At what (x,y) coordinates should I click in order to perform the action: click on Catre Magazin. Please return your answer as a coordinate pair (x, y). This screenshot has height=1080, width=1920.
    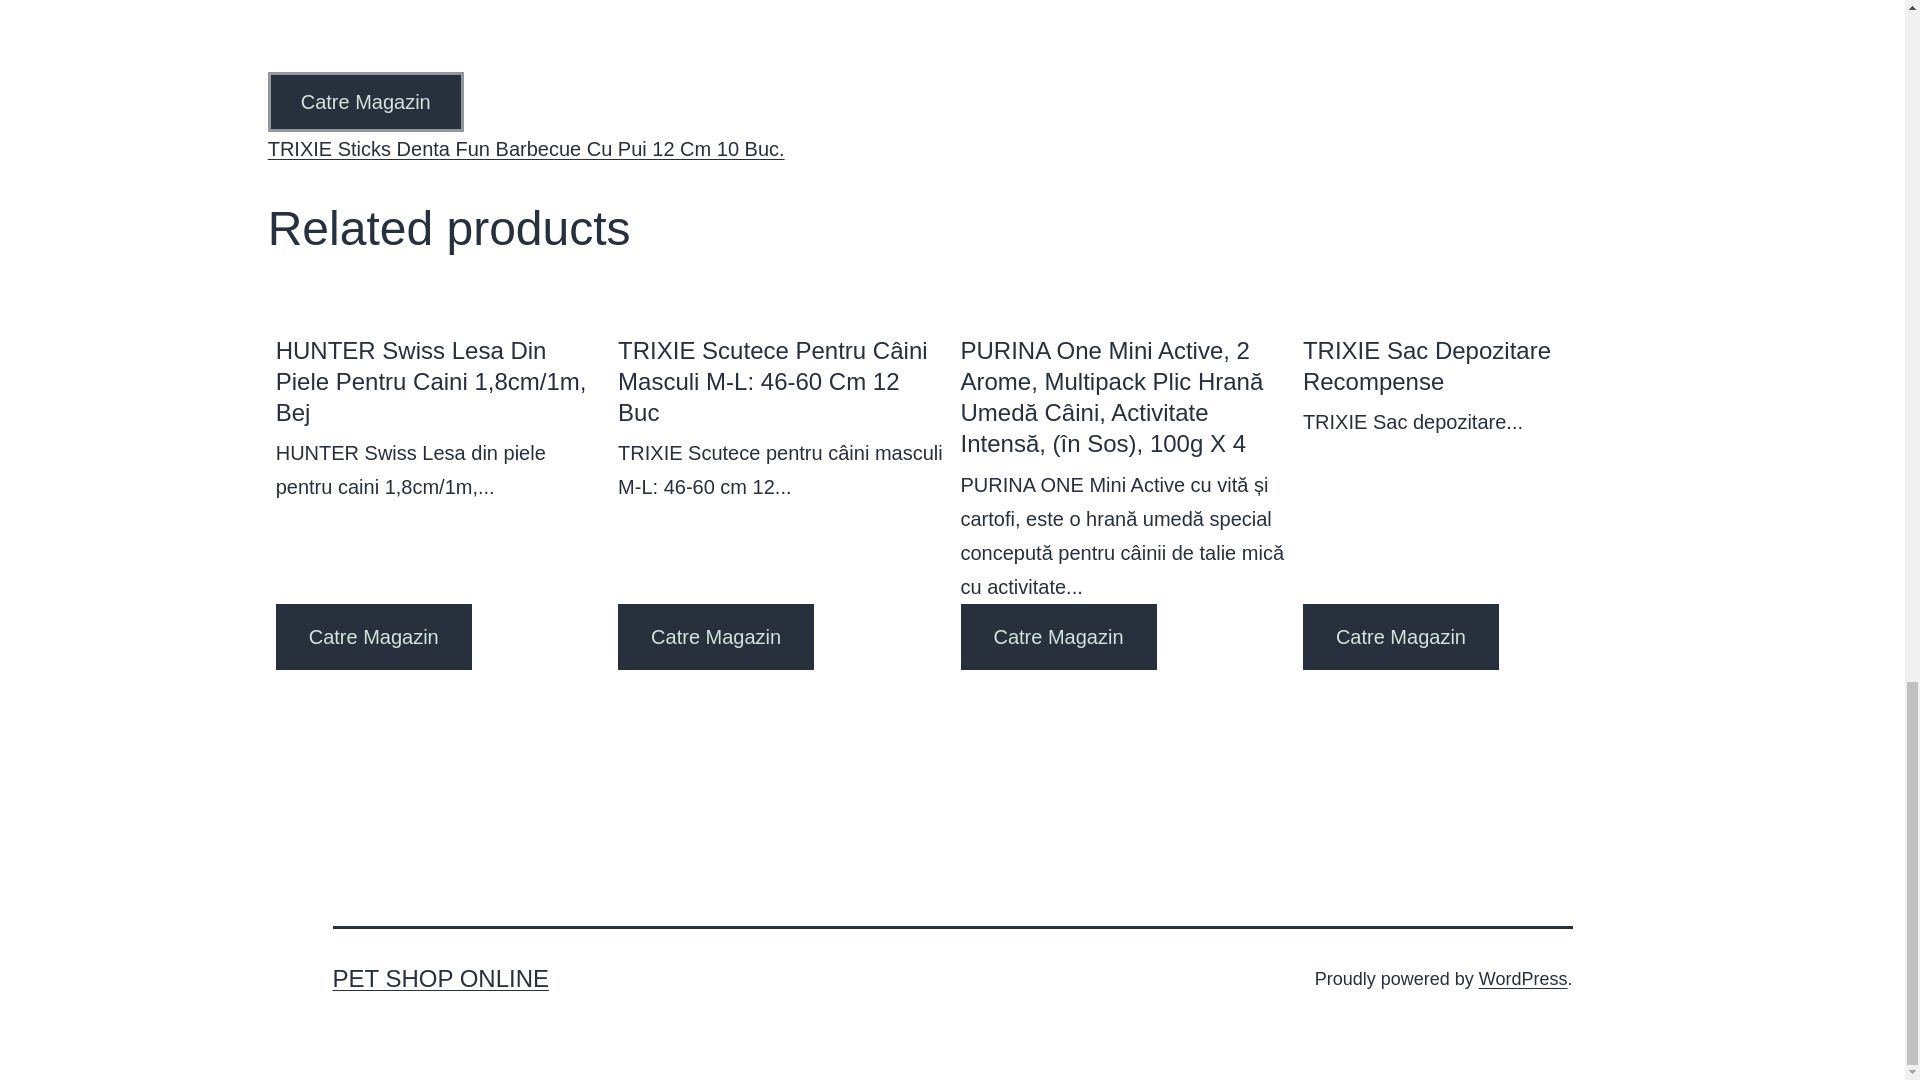
    Looking at the image, I should click on (1401, 636).